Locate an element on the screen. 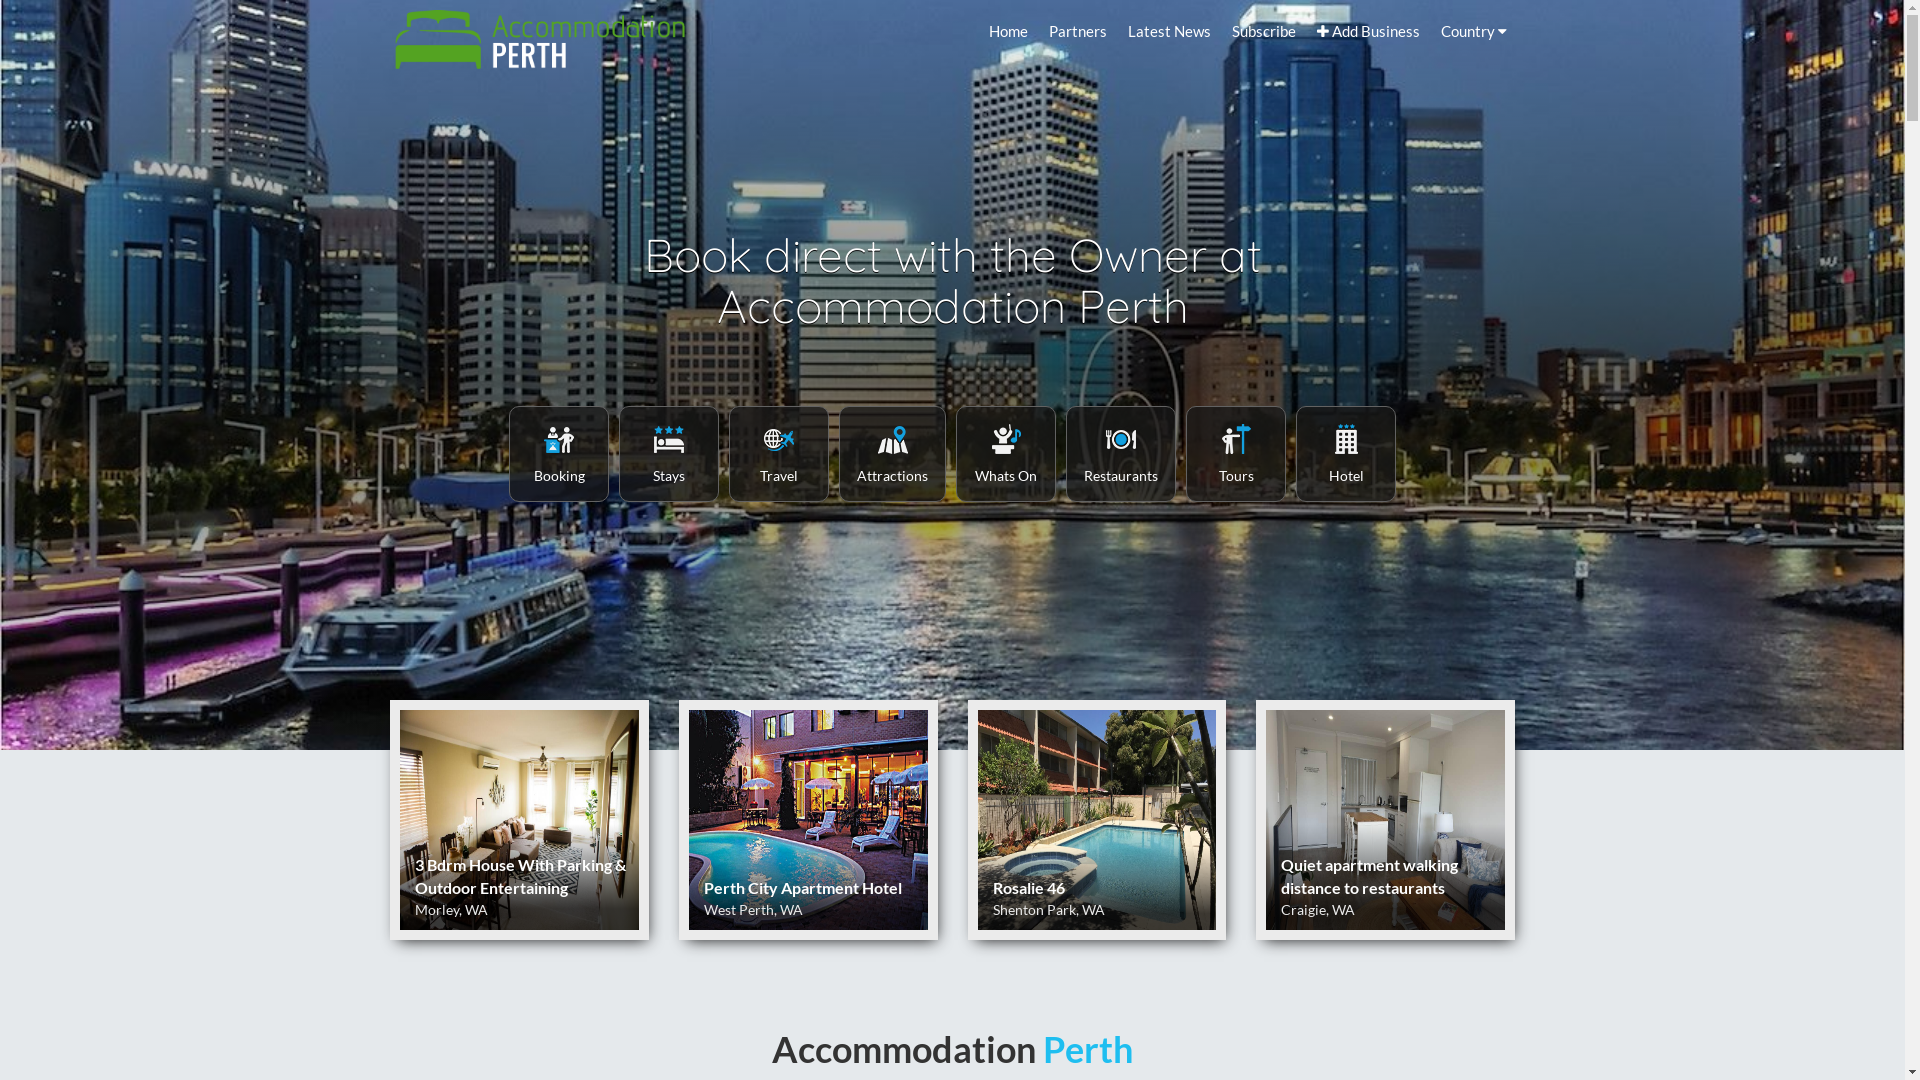 The width and height of the screenshot is (1920, 1080). Home is located at coordinates (1008, 31).